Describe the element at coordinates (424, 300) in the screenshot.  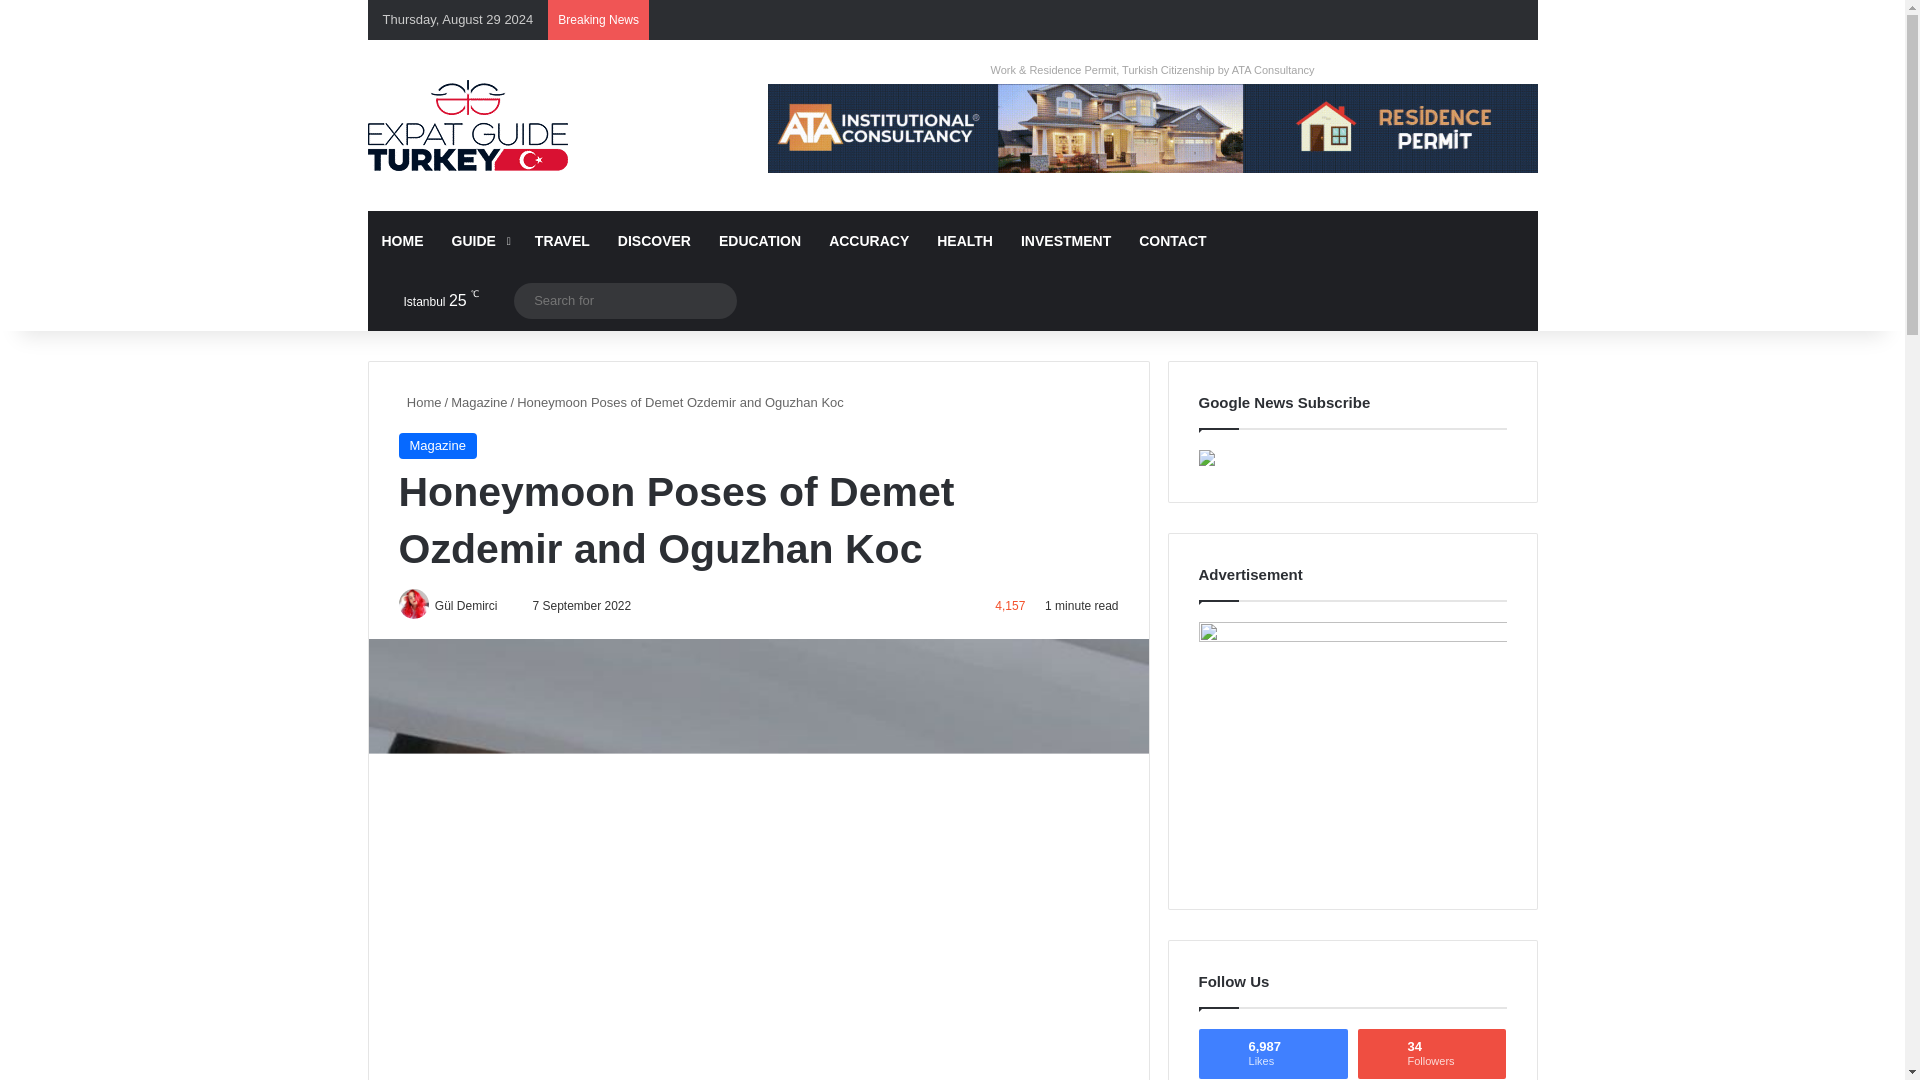
I see `Clear Sky` at that location.